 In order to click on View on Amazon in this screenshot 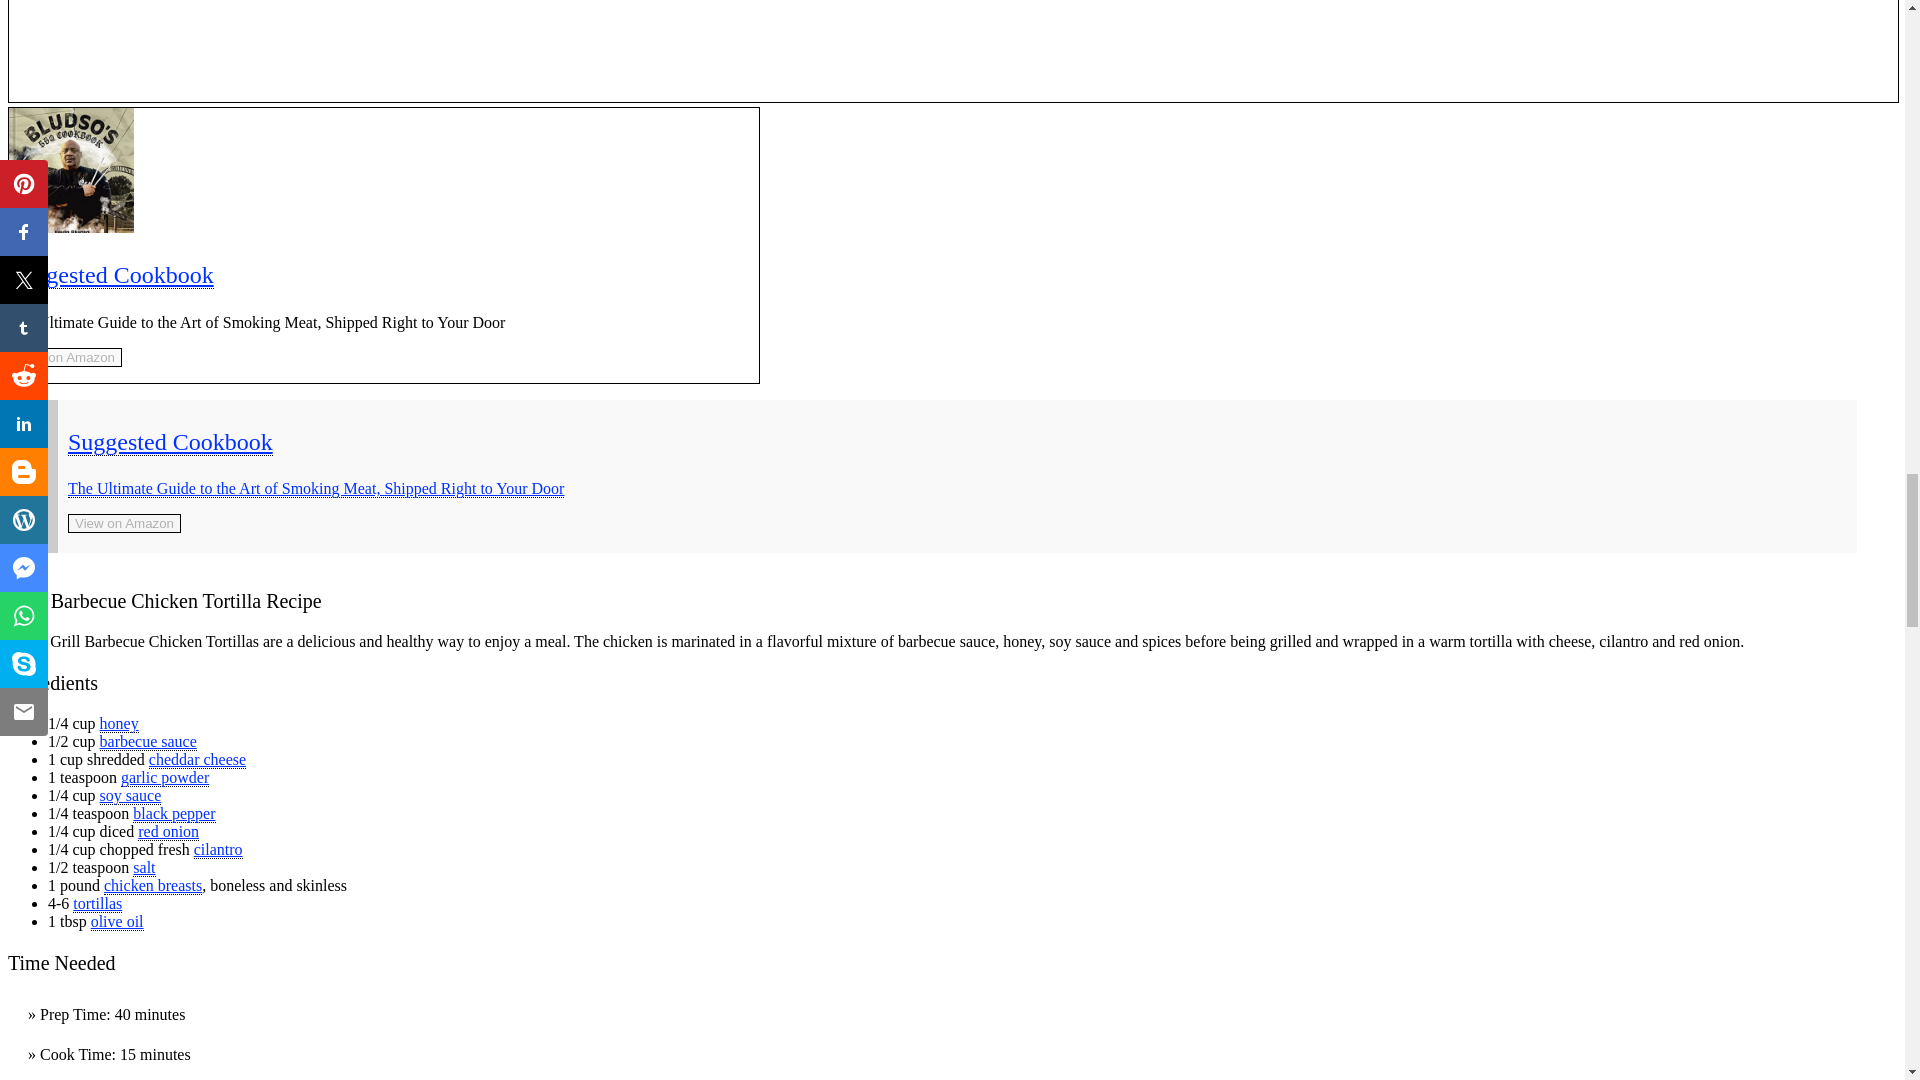, I will do `click(66, 356)`.